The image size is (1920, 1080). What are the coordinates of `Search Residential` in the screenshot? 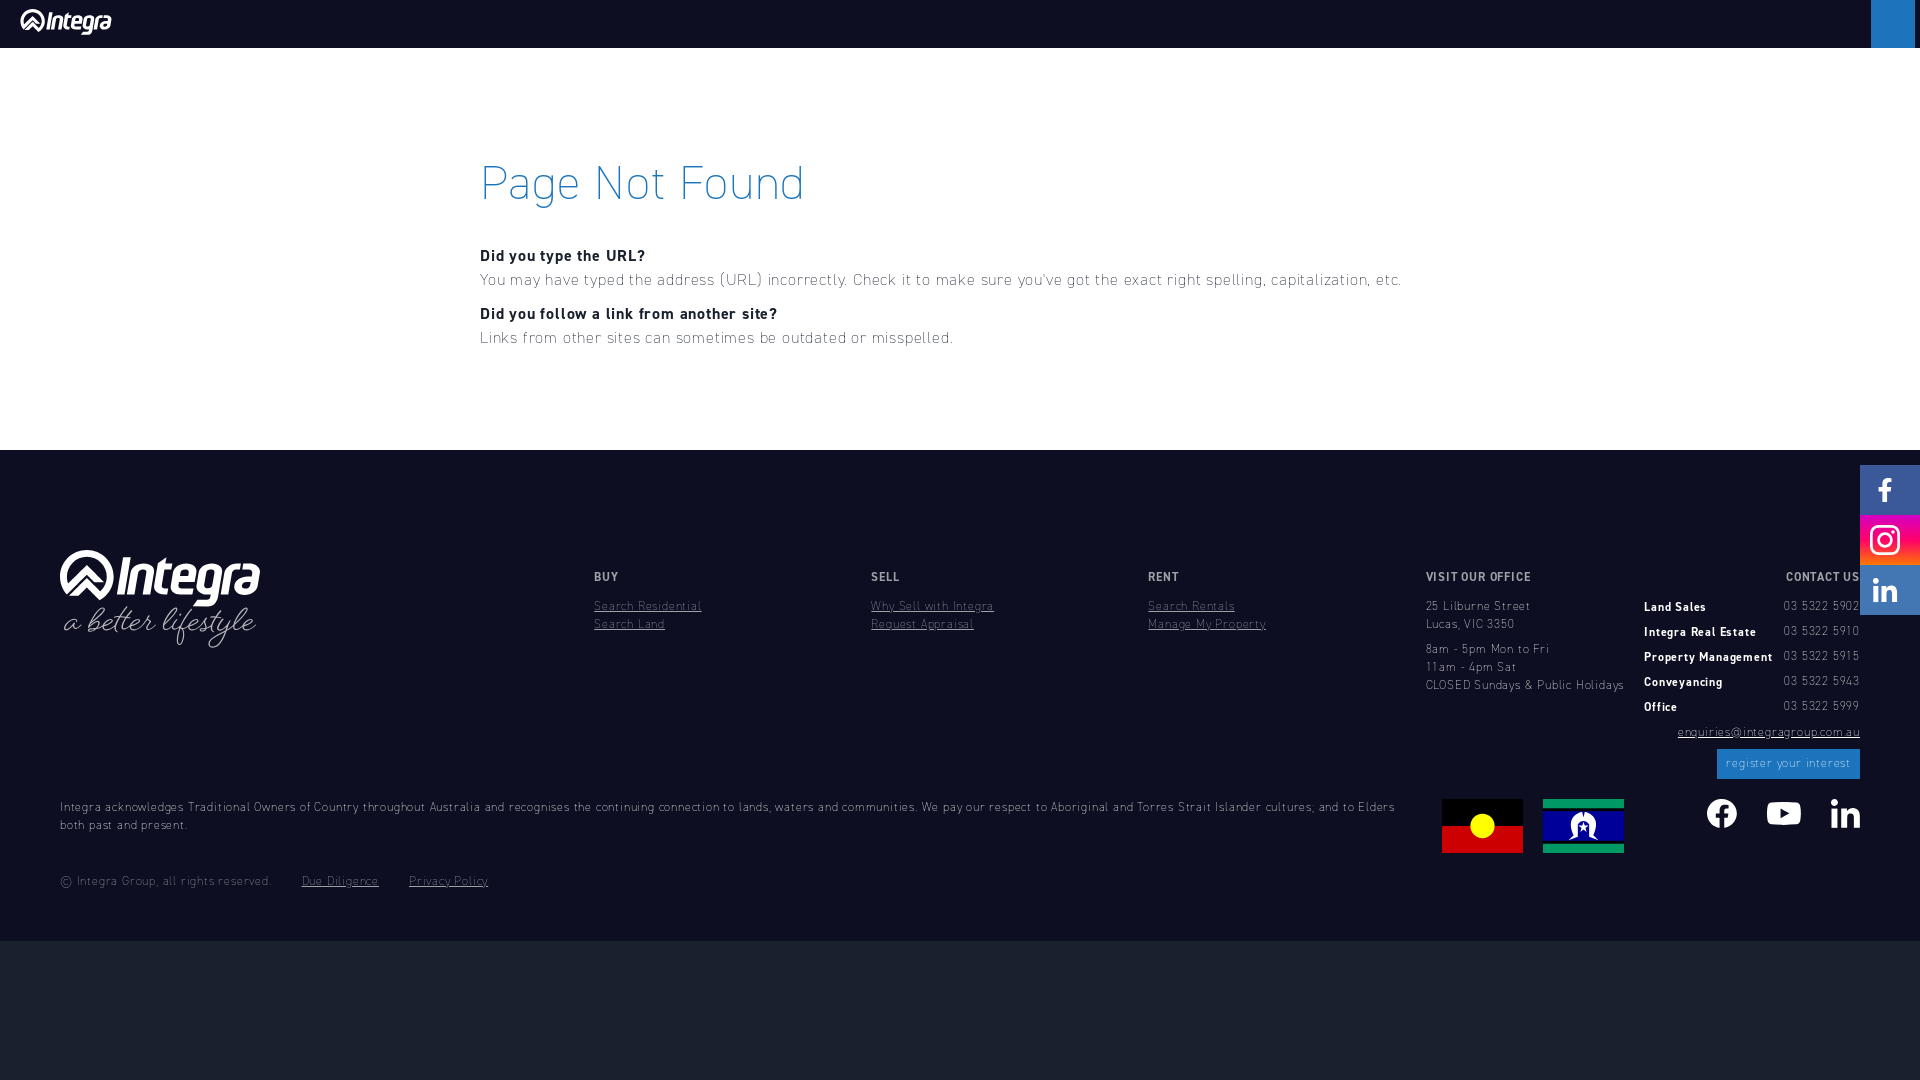 It's located at (648, 606).